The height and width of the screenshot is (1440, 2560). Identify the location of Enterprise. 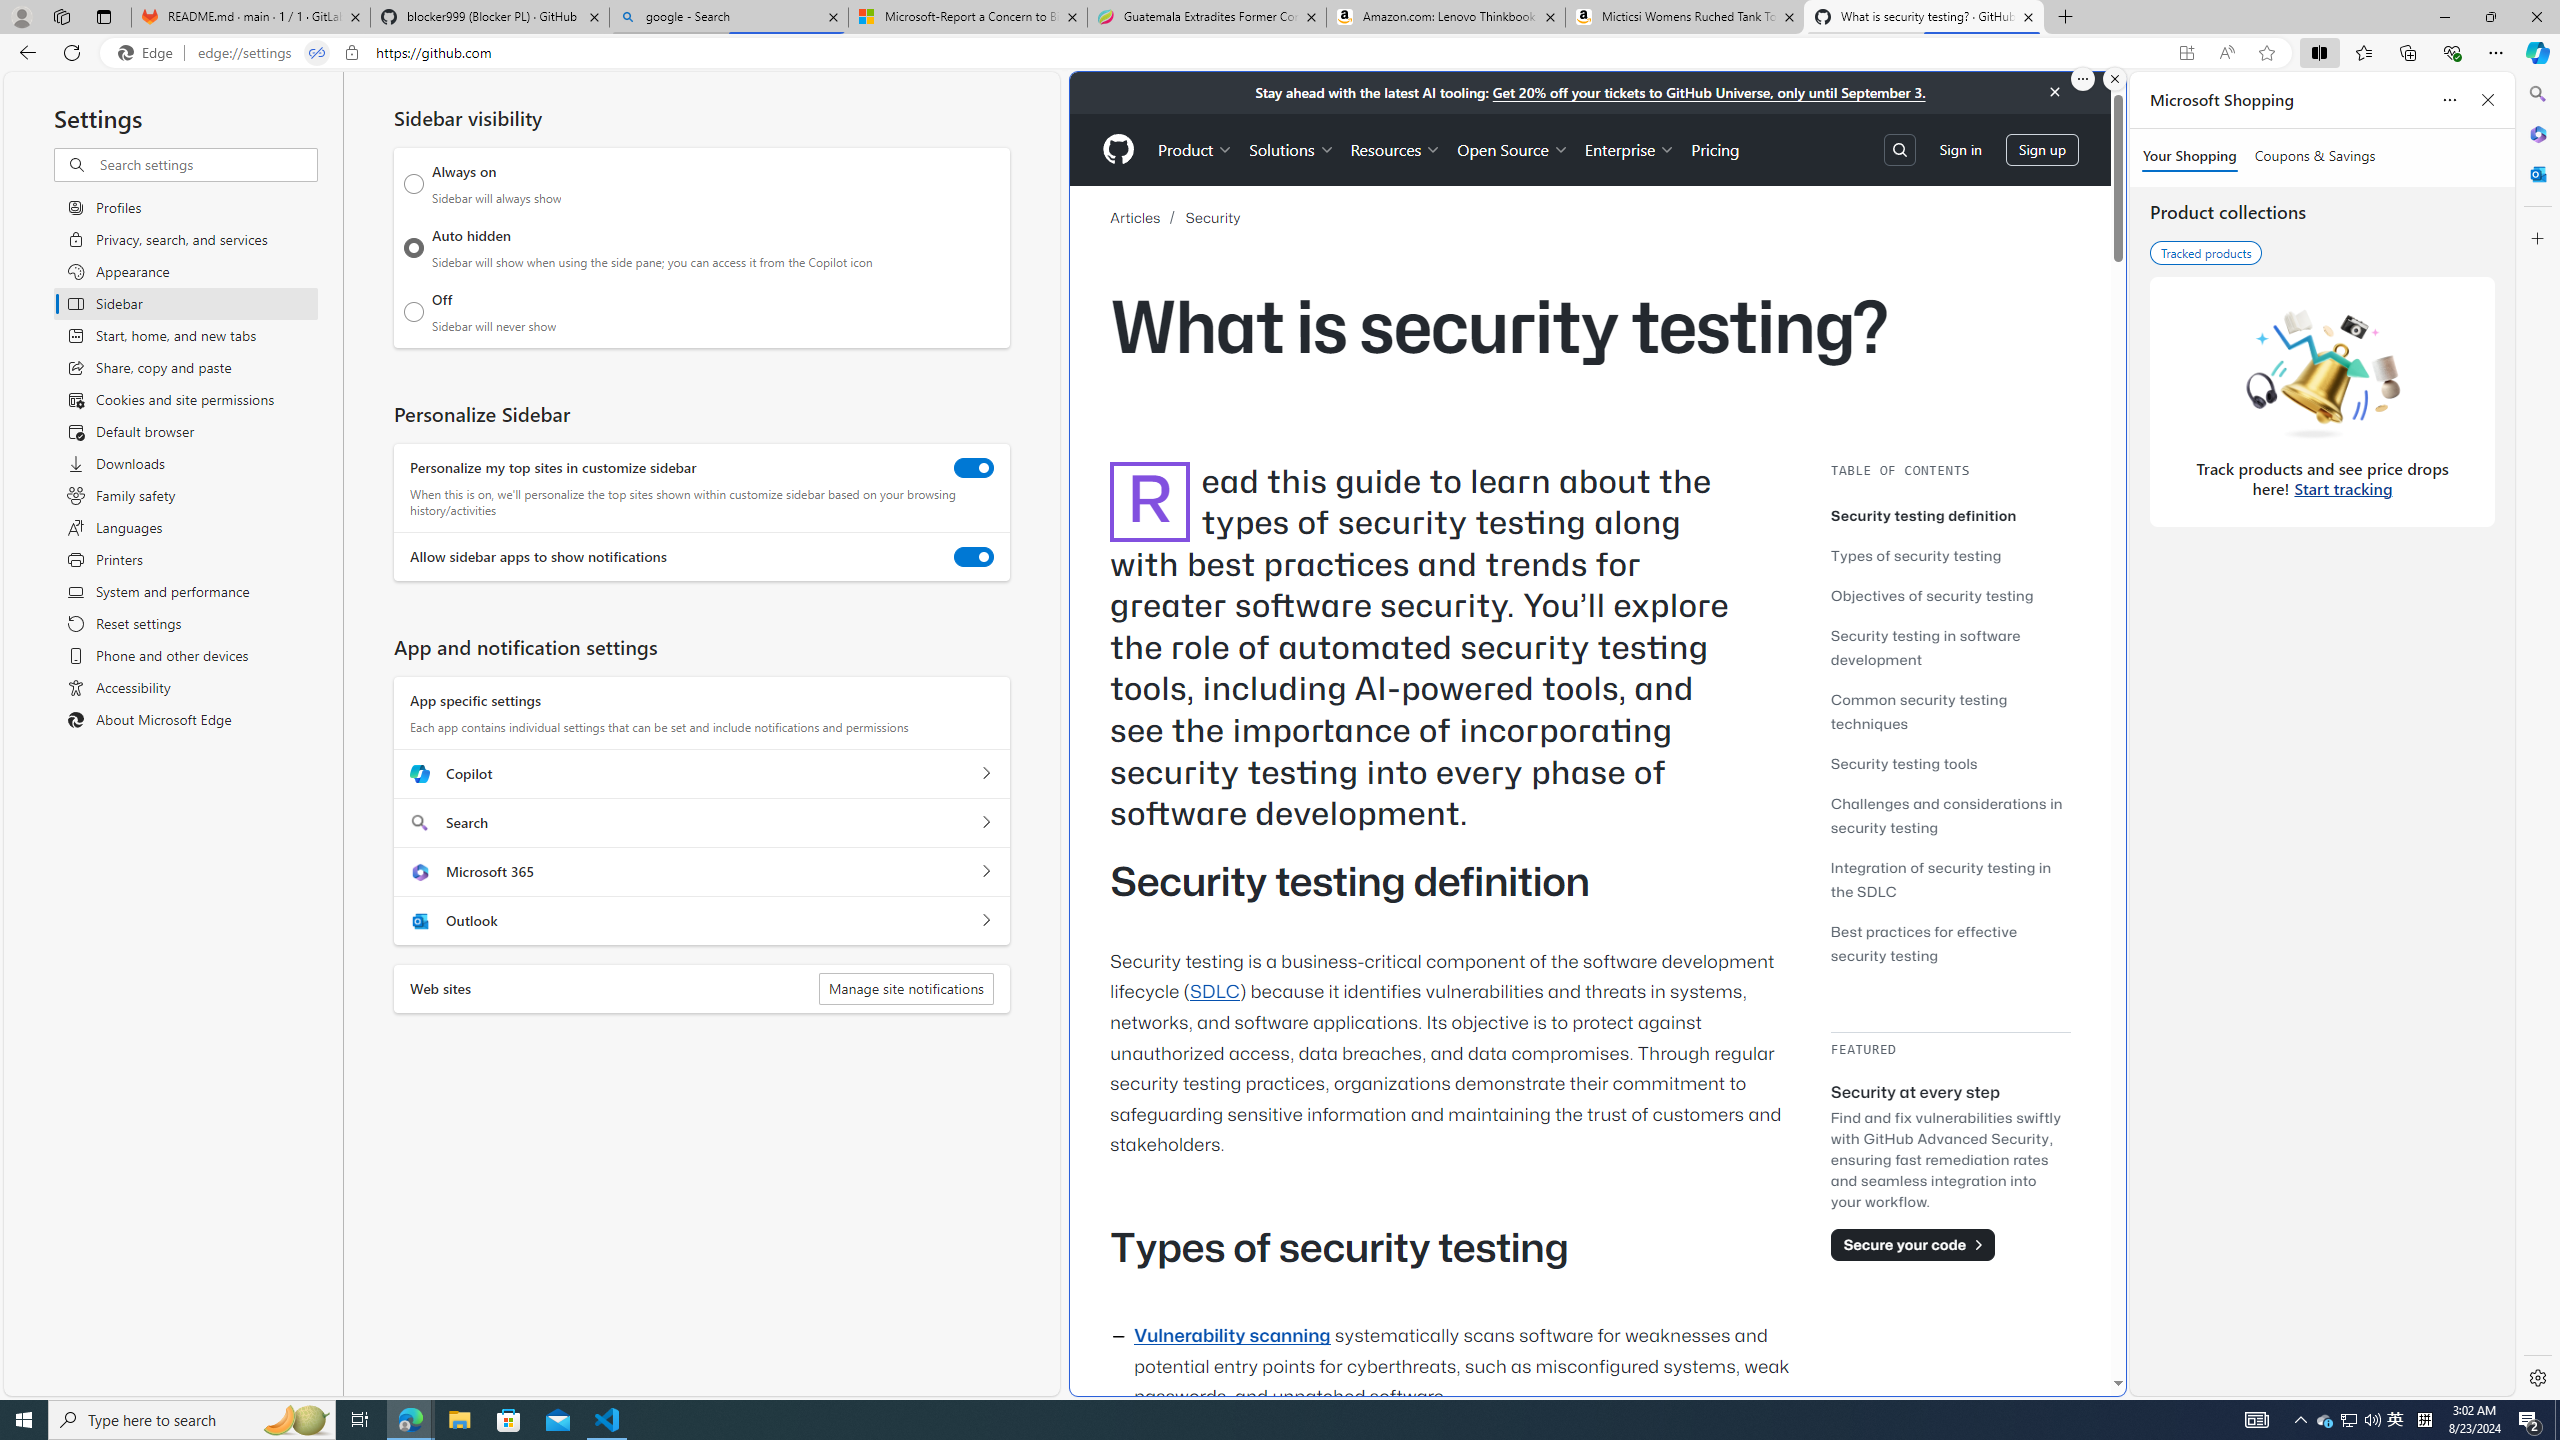
(1630, 149).